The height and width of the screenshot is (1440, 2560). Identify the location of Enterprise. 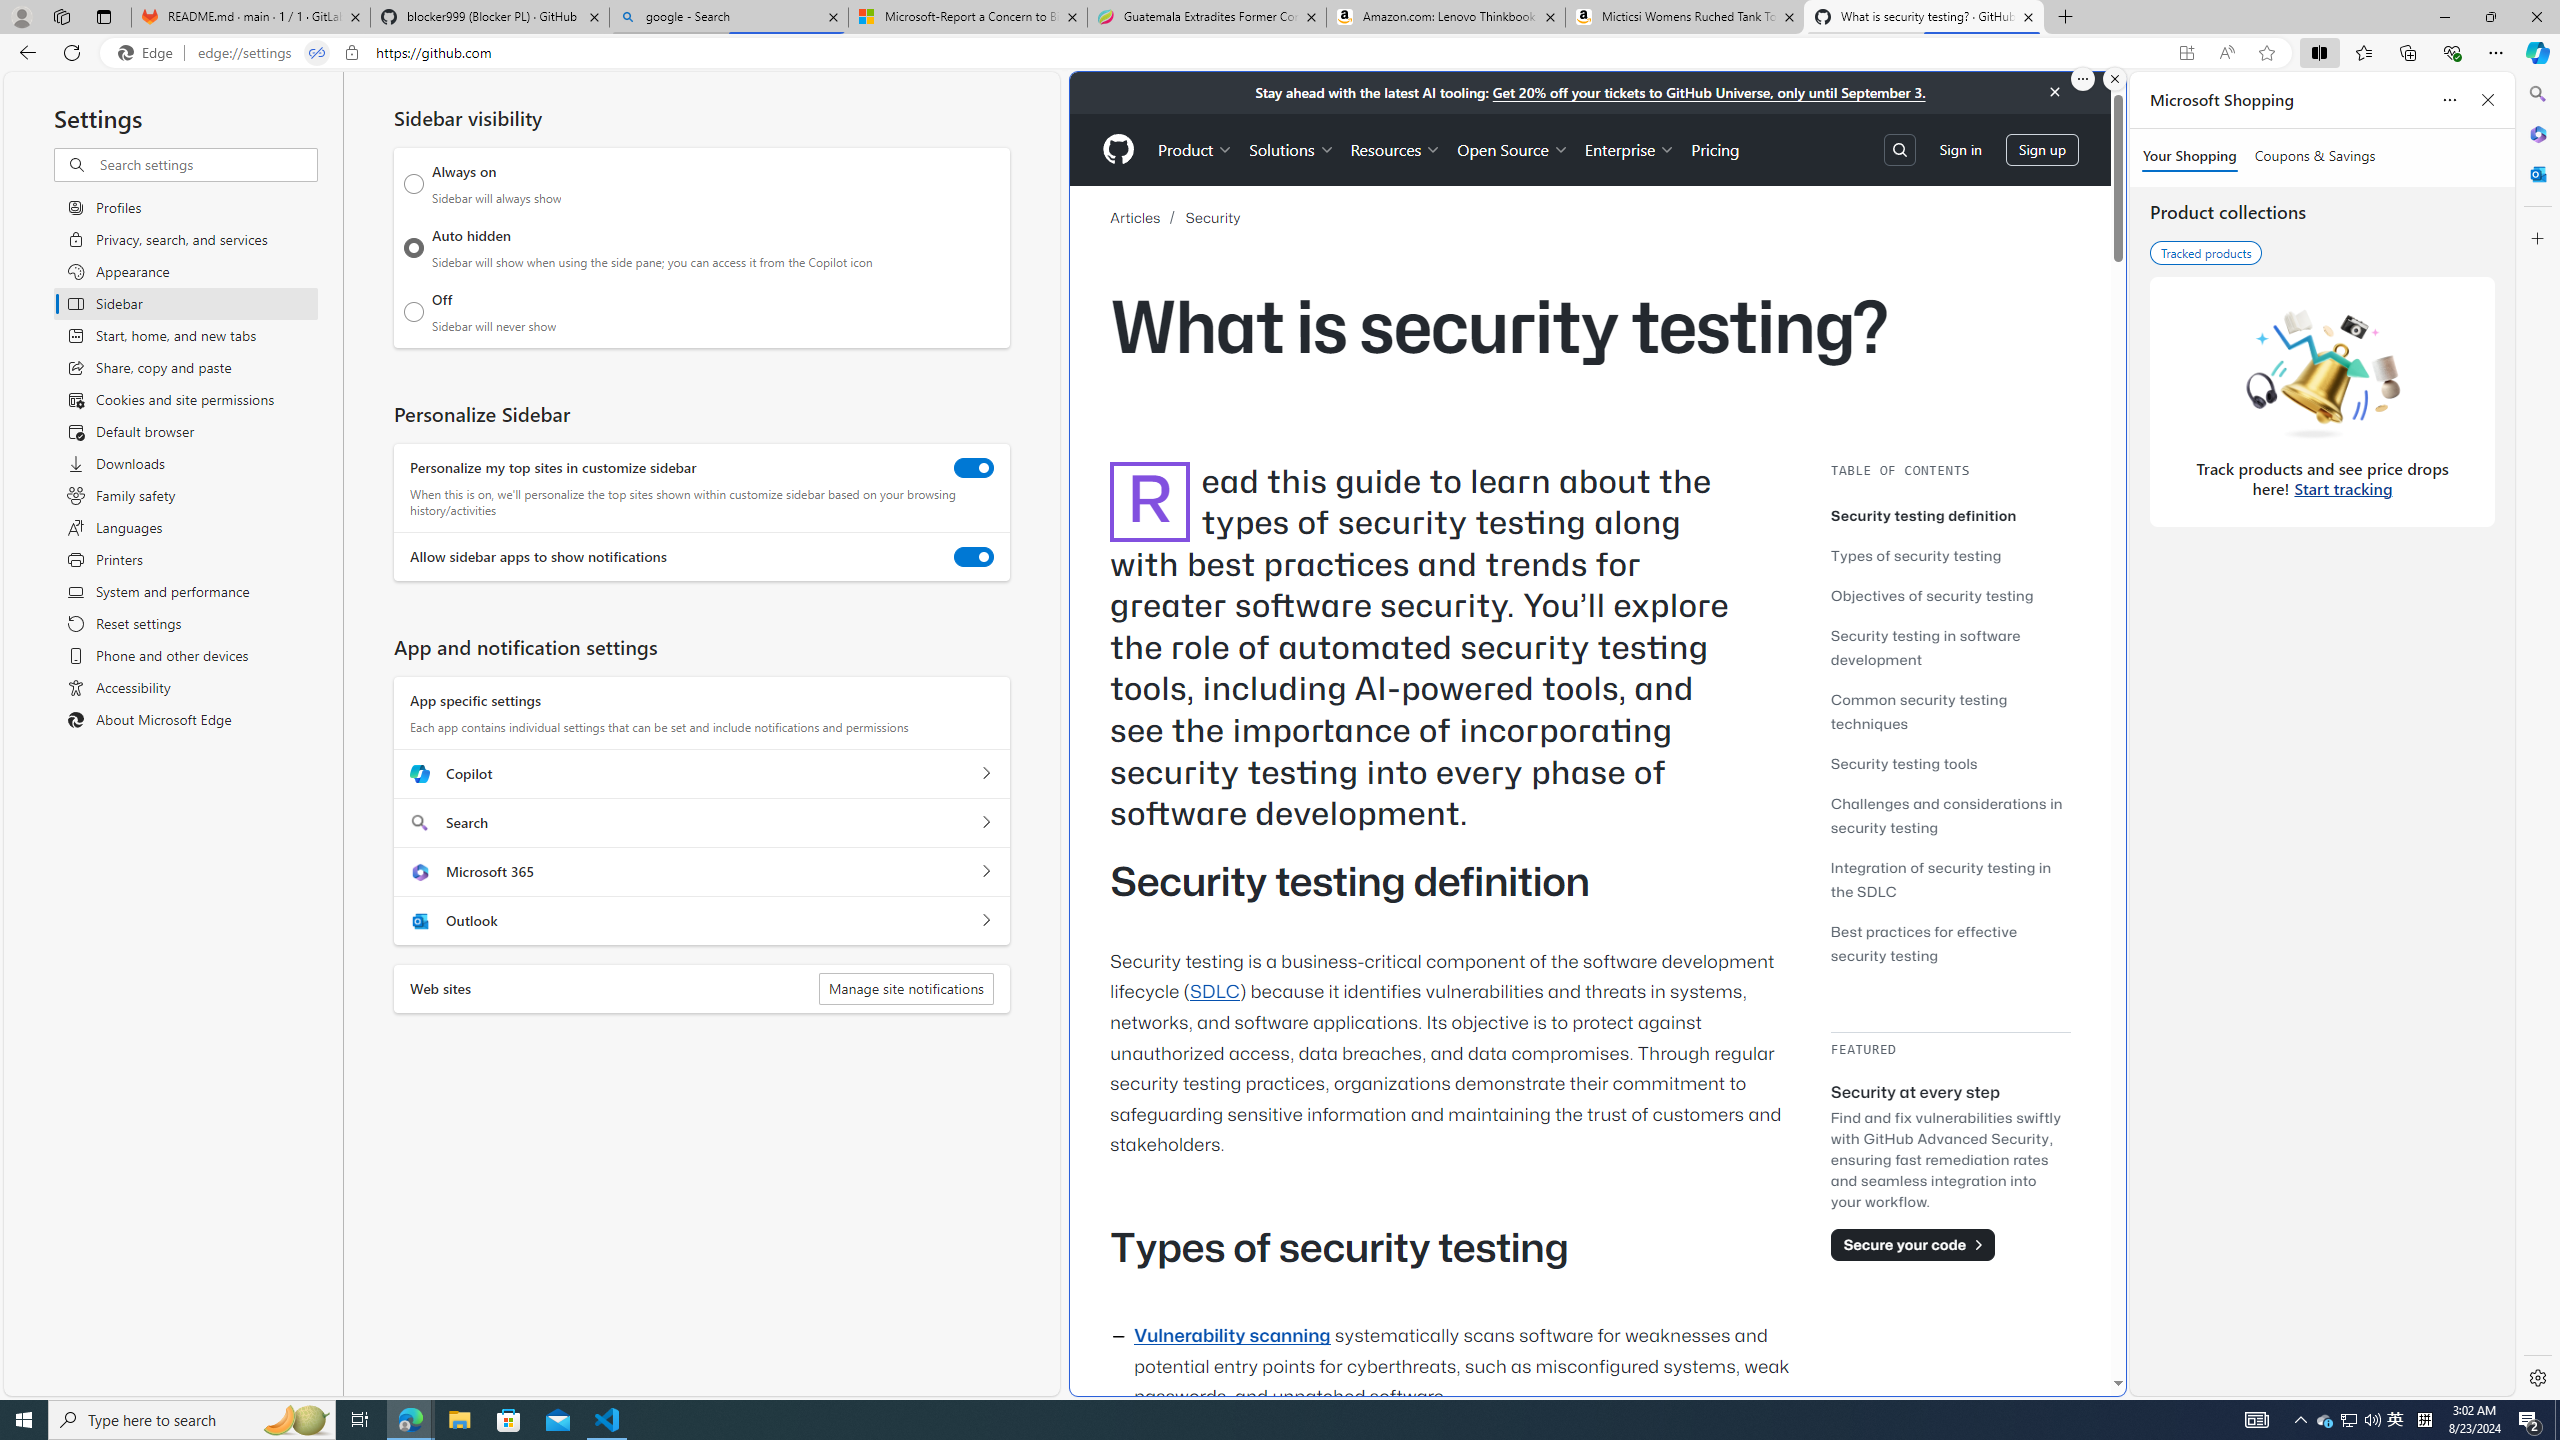
(1630, 149).